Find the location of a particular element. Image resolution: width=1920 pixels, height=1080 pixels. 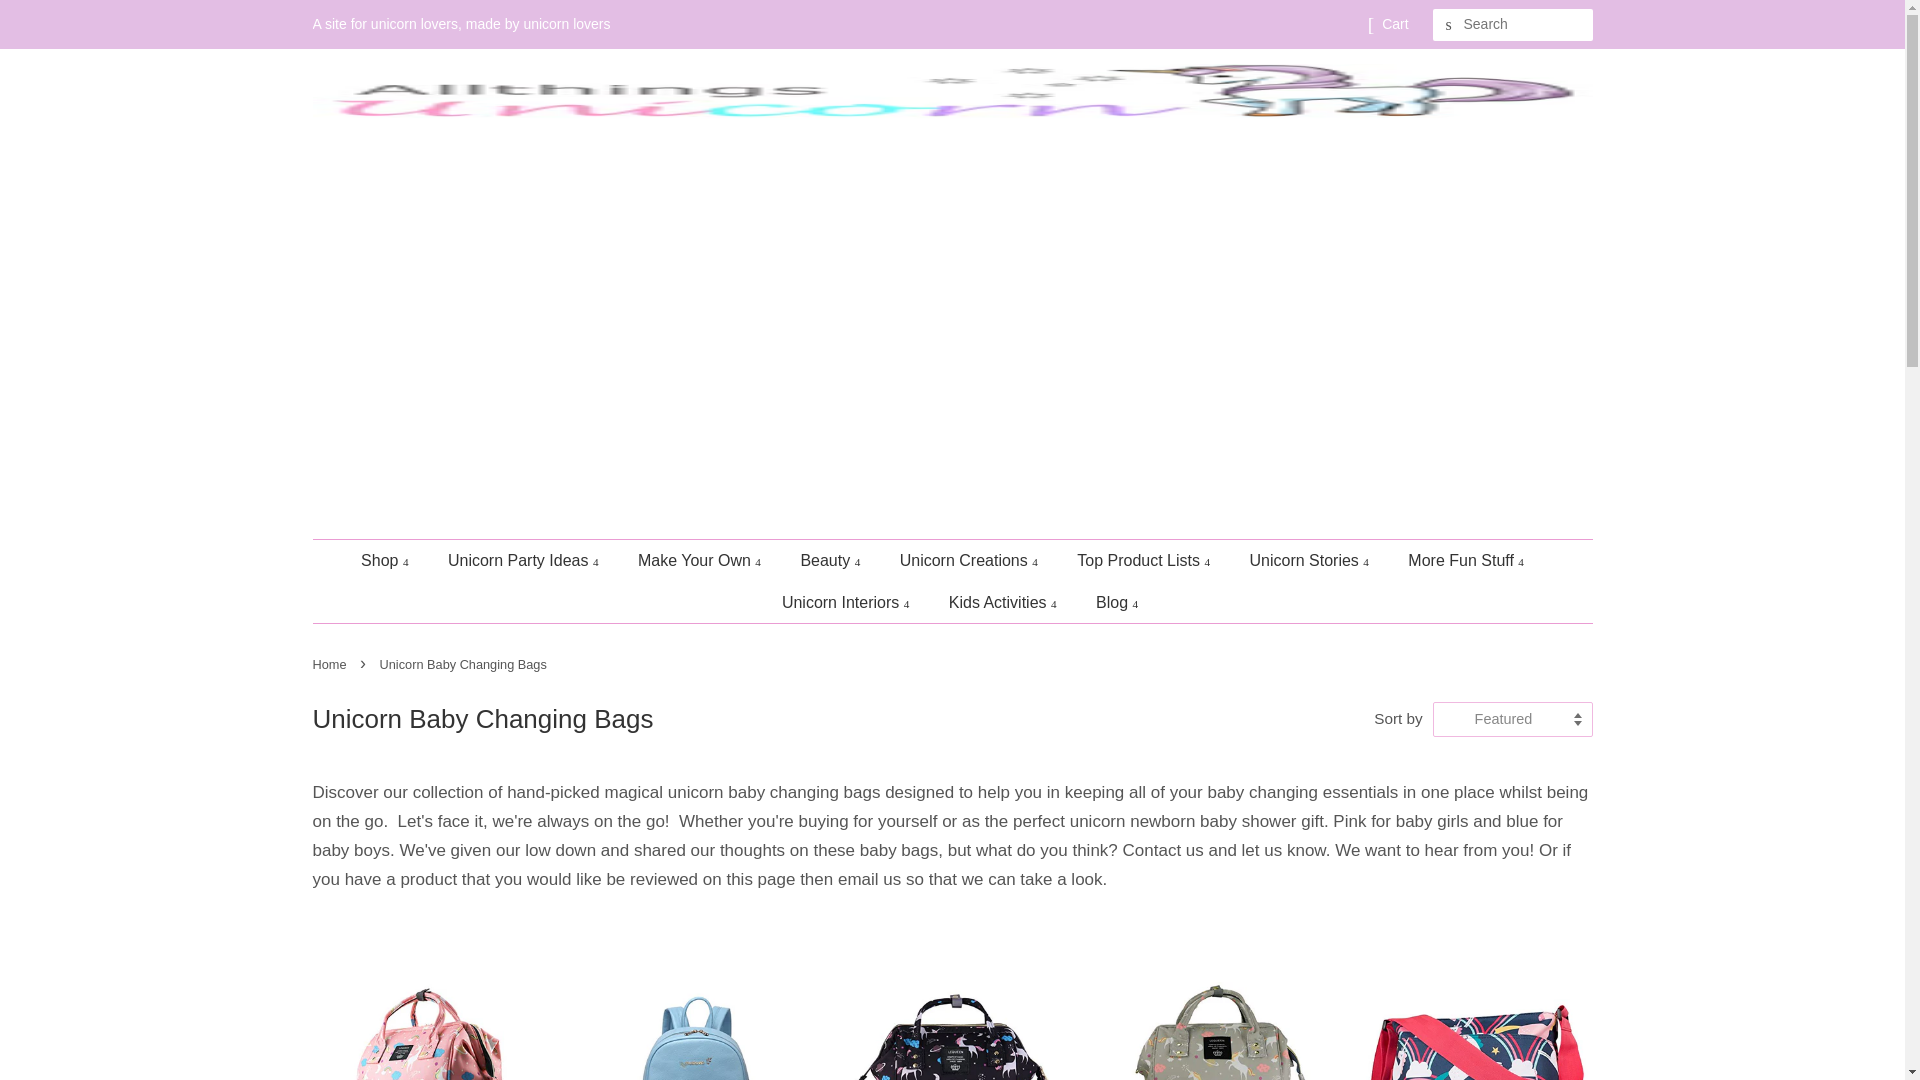

Cart is located at coordinates (1394, 24).